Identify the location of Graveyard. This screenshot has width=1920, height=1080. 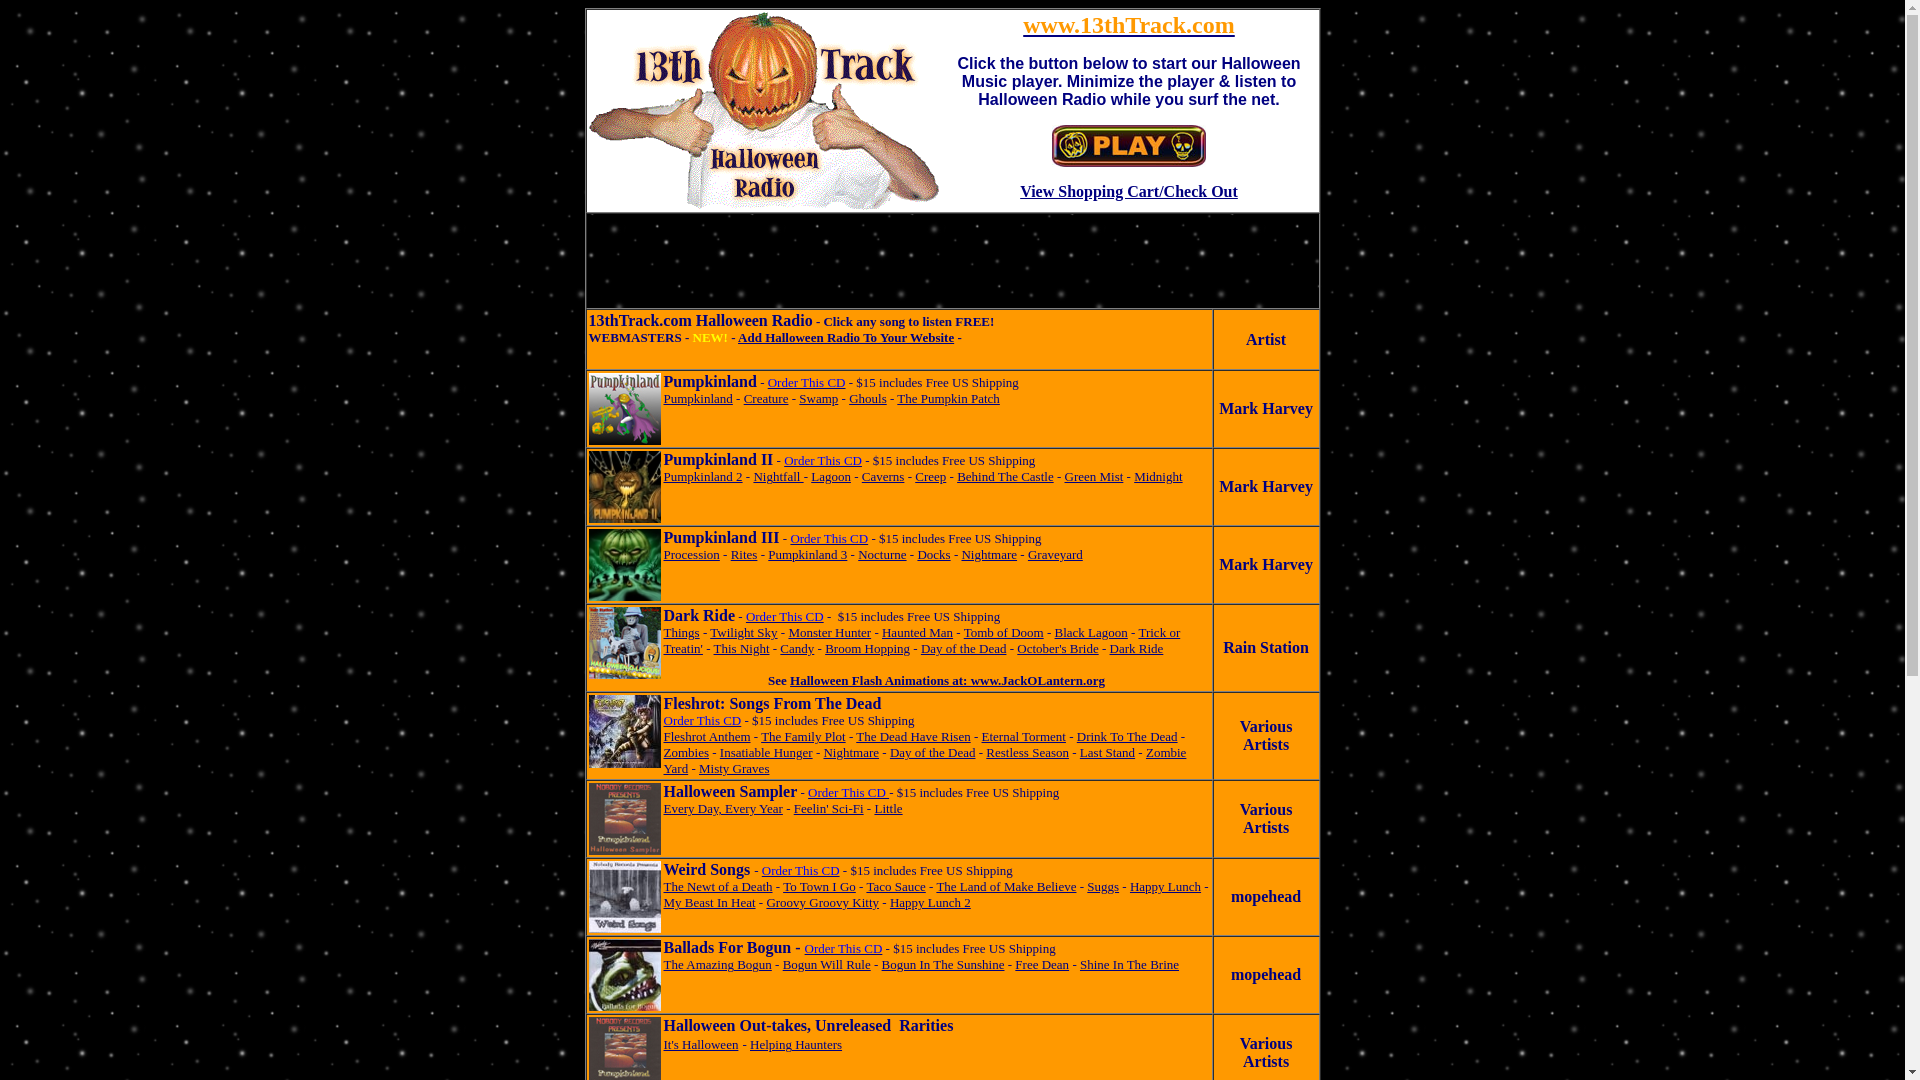
(1056, 554).